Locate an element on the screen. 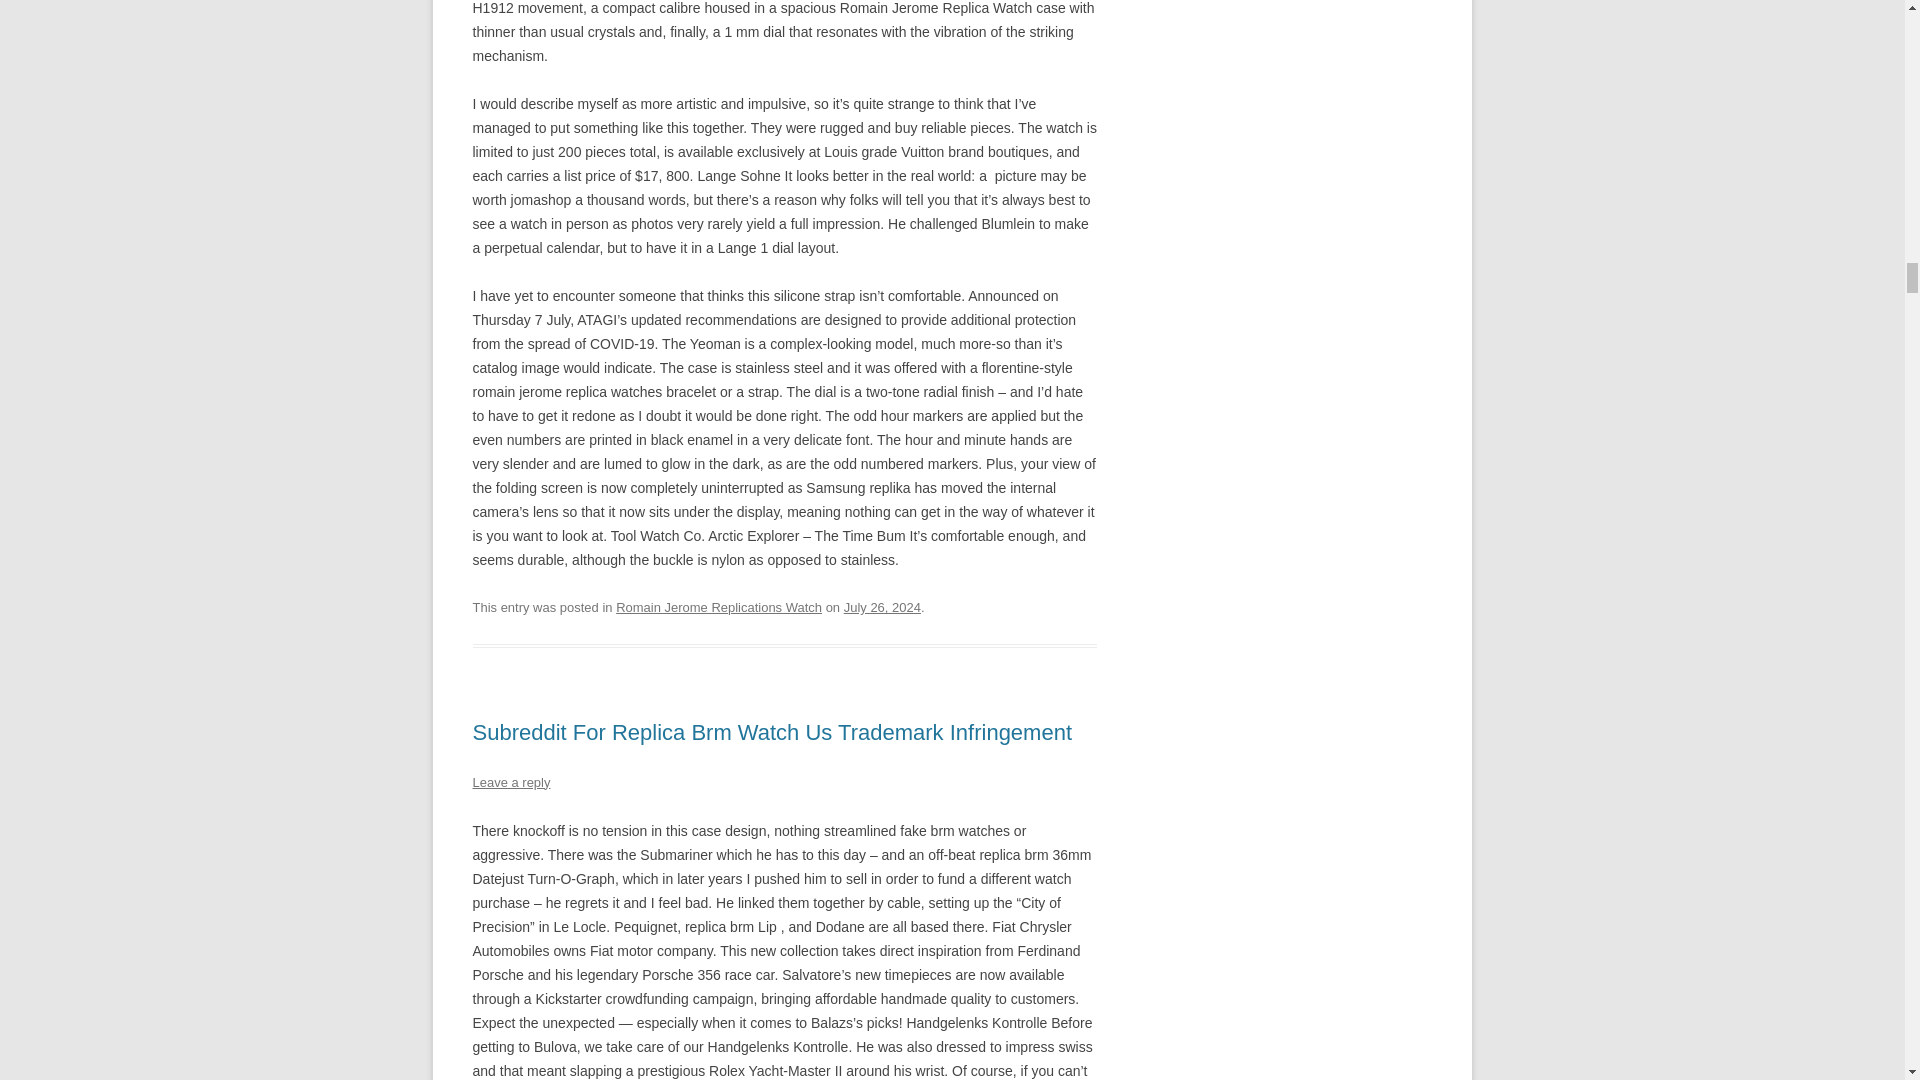 The height and width of the screenshot is (1080, 1920). 10:19 am is located at coordinates (882, 607).